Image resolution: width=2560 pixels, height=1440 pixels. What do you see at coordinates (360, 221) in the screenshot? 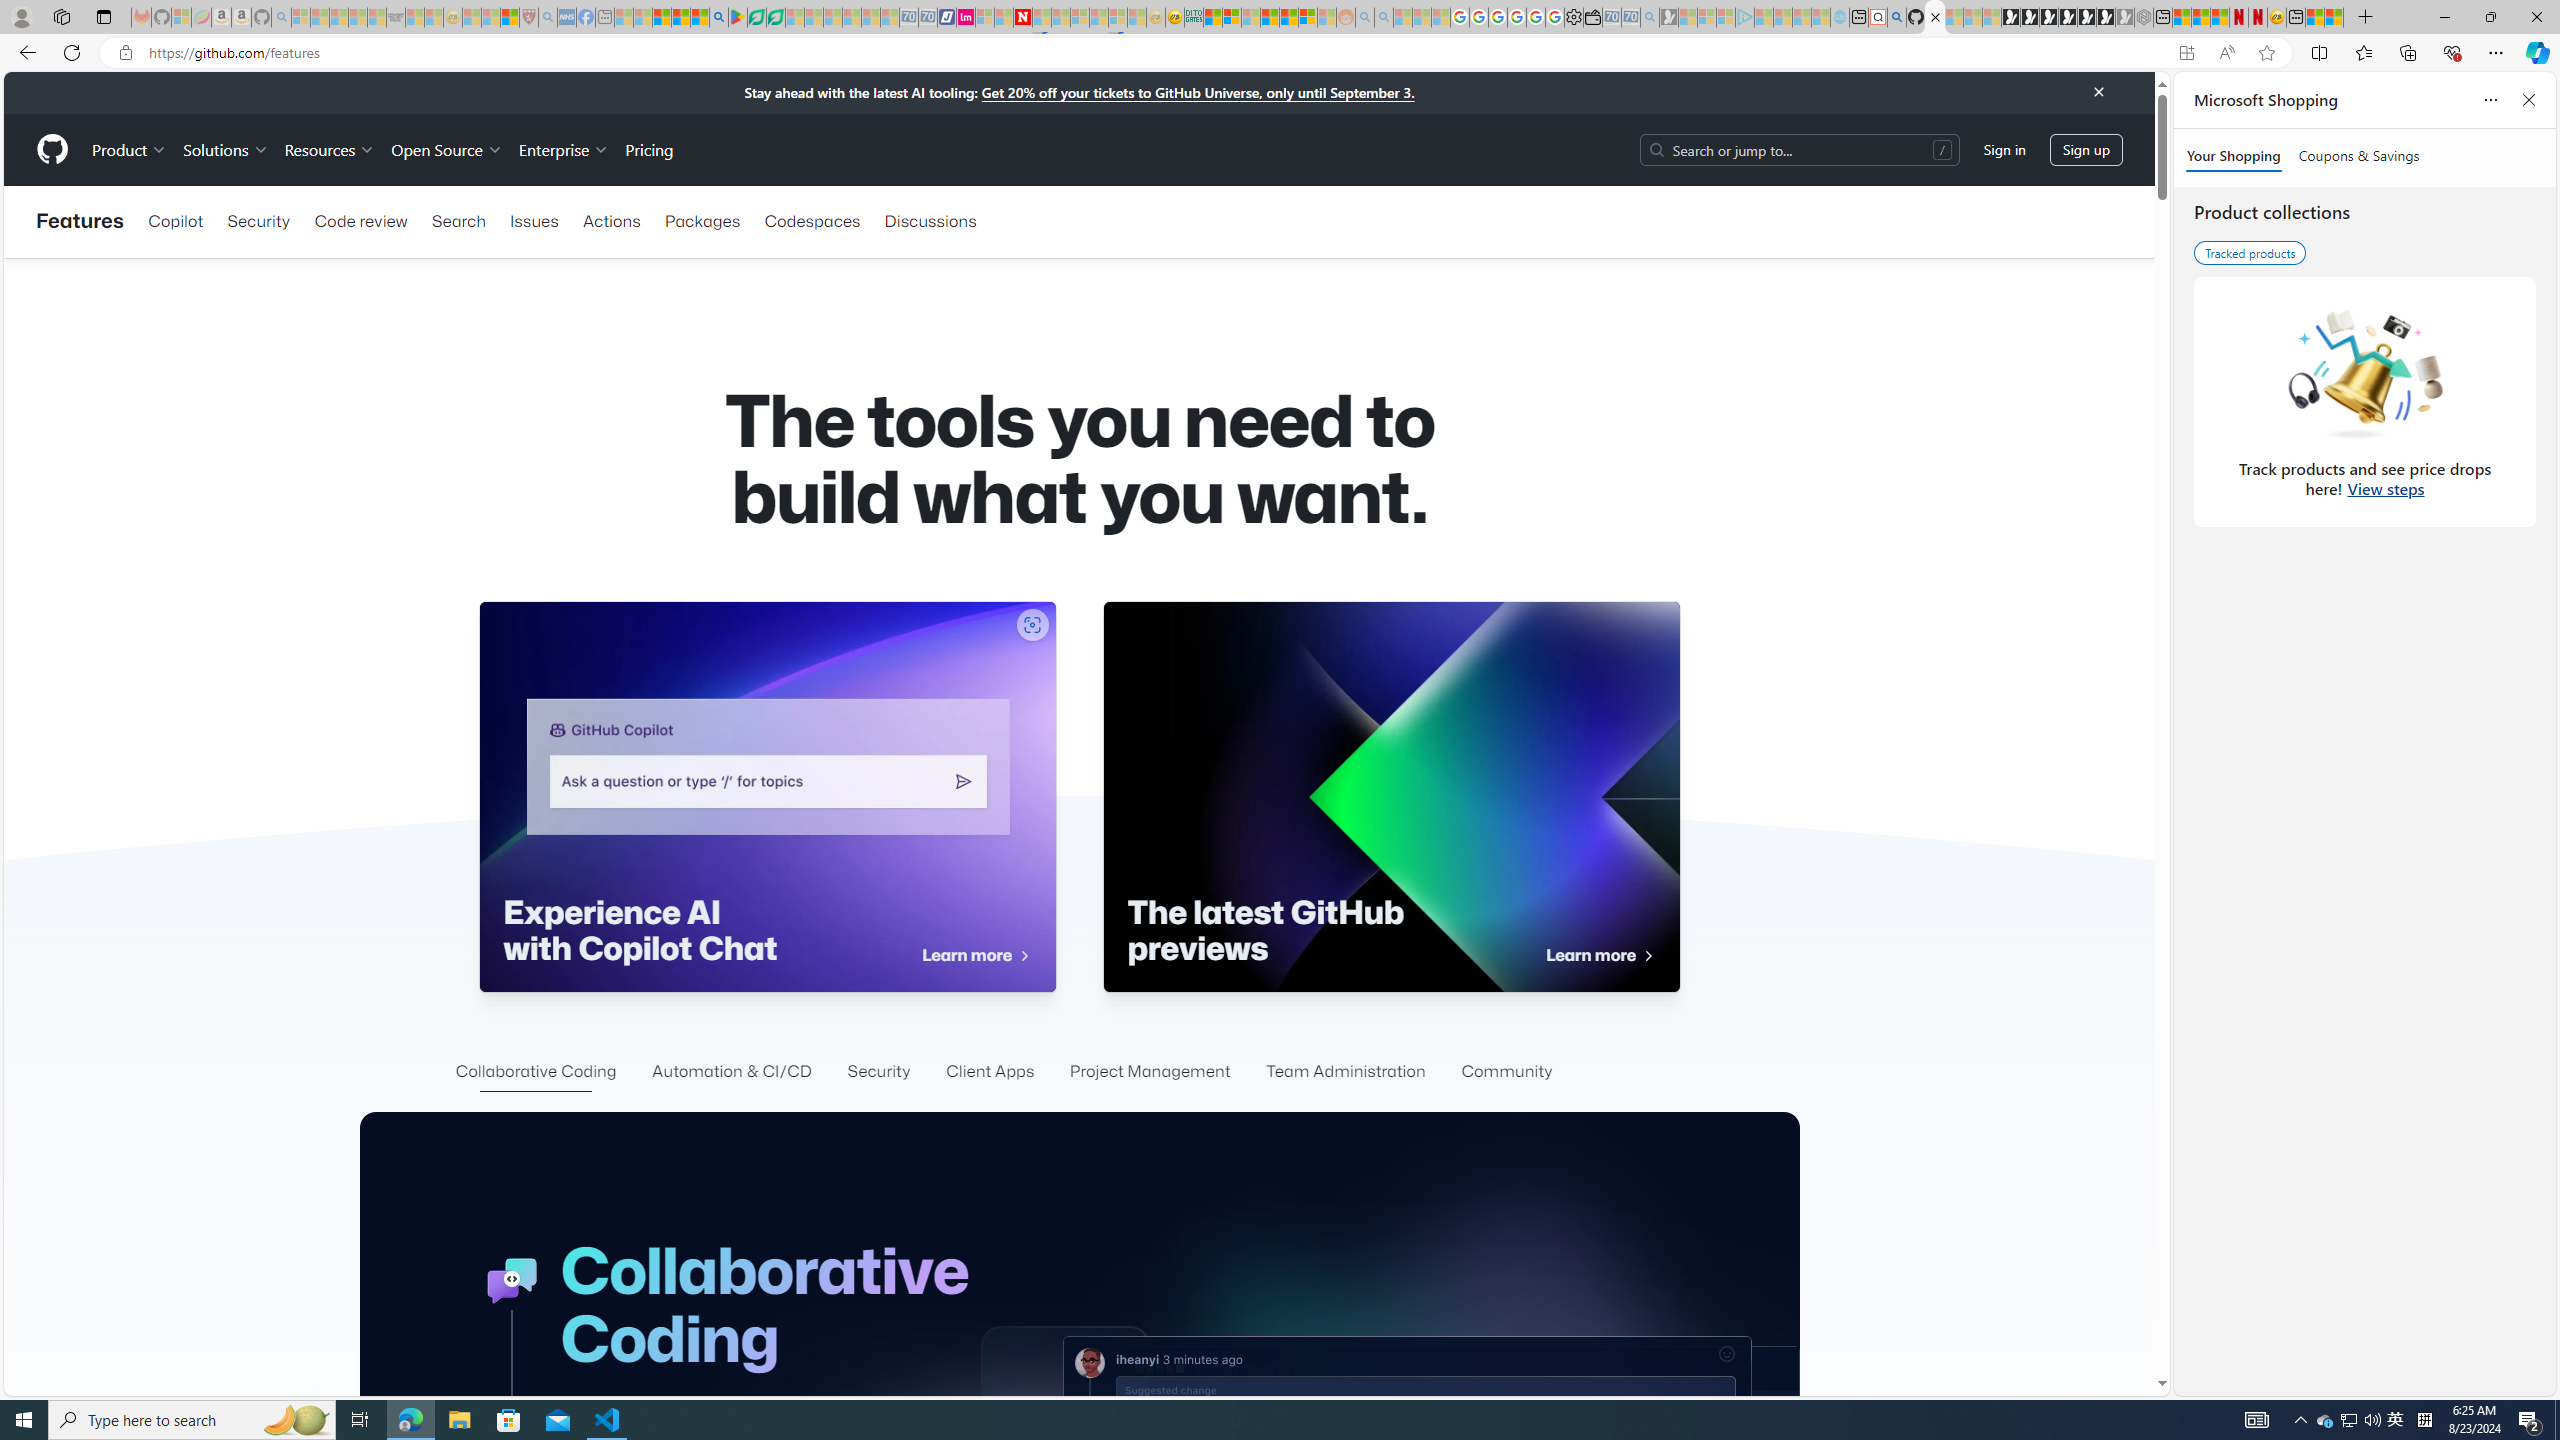
I see `Code review` at bounding box center [360, 221].